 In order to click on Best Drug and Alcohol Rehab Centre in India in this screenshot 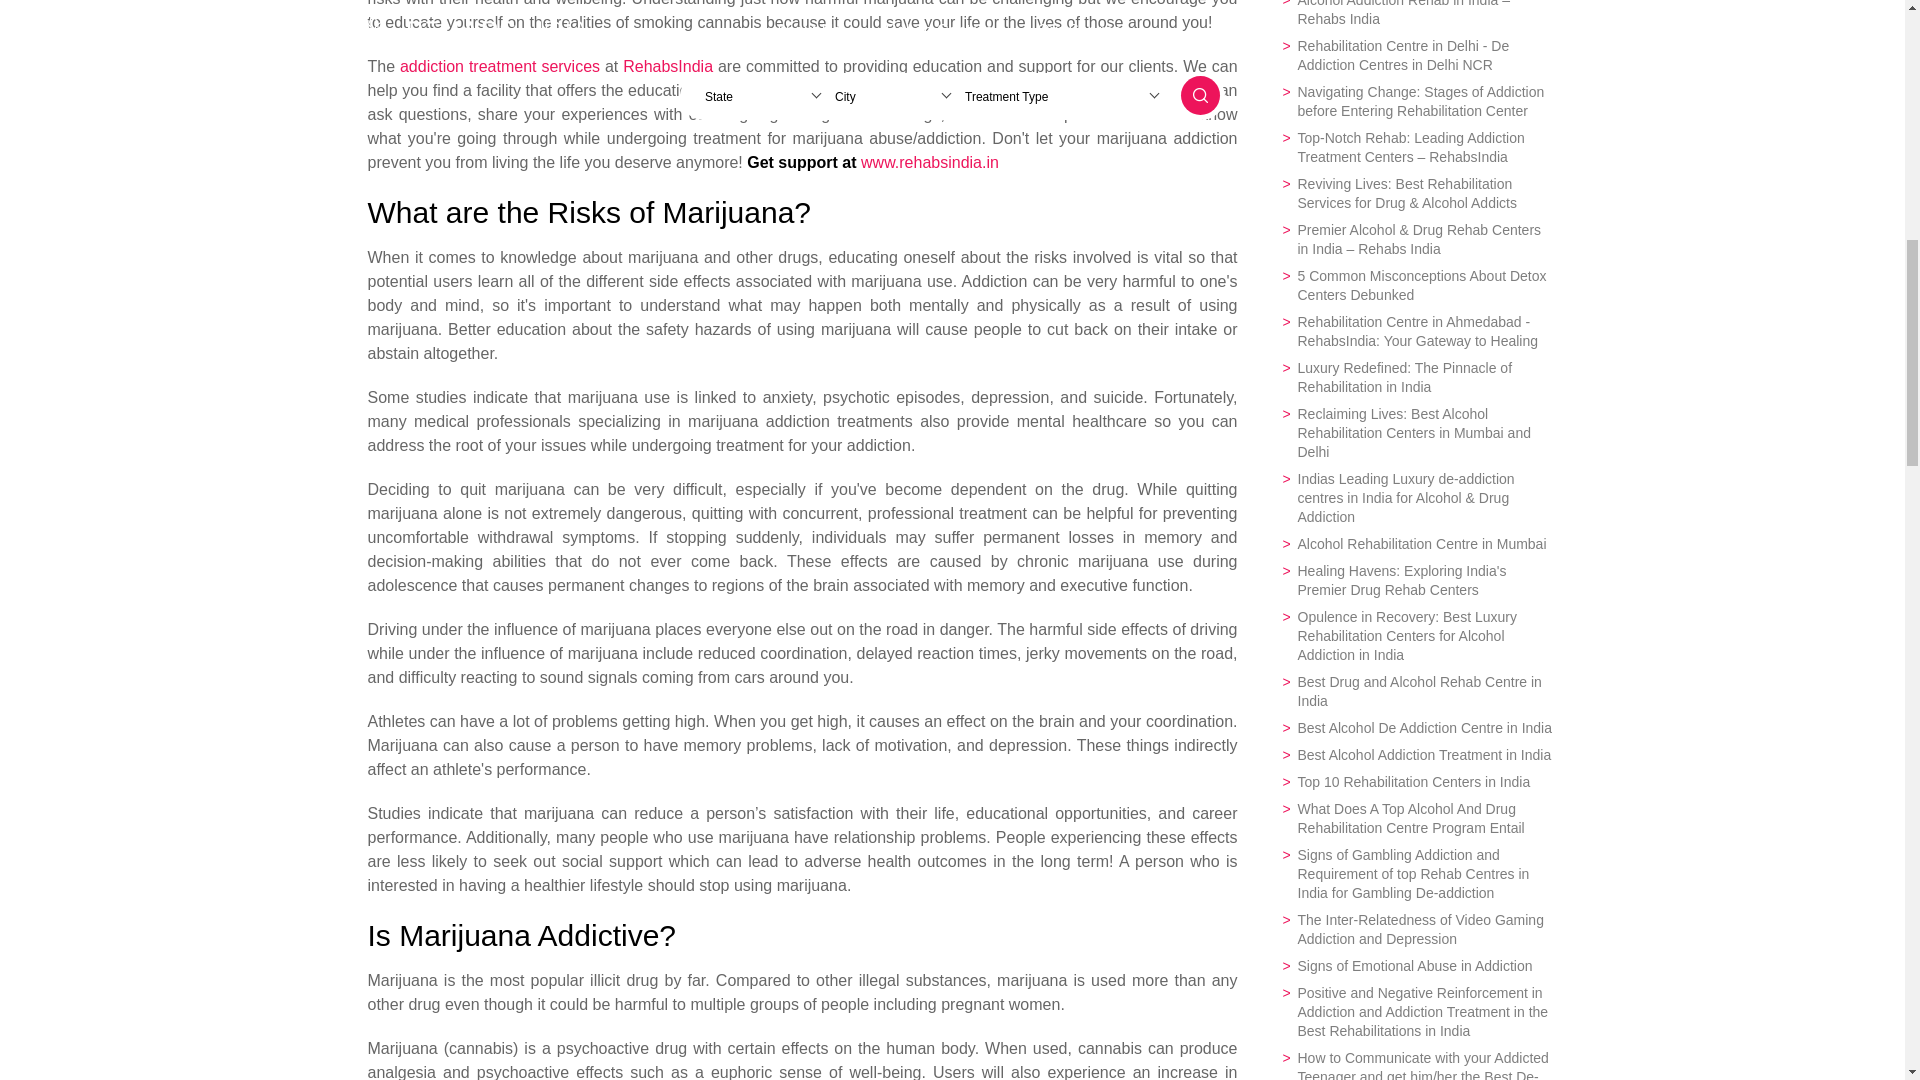, I will do `click(1416, 691)`.